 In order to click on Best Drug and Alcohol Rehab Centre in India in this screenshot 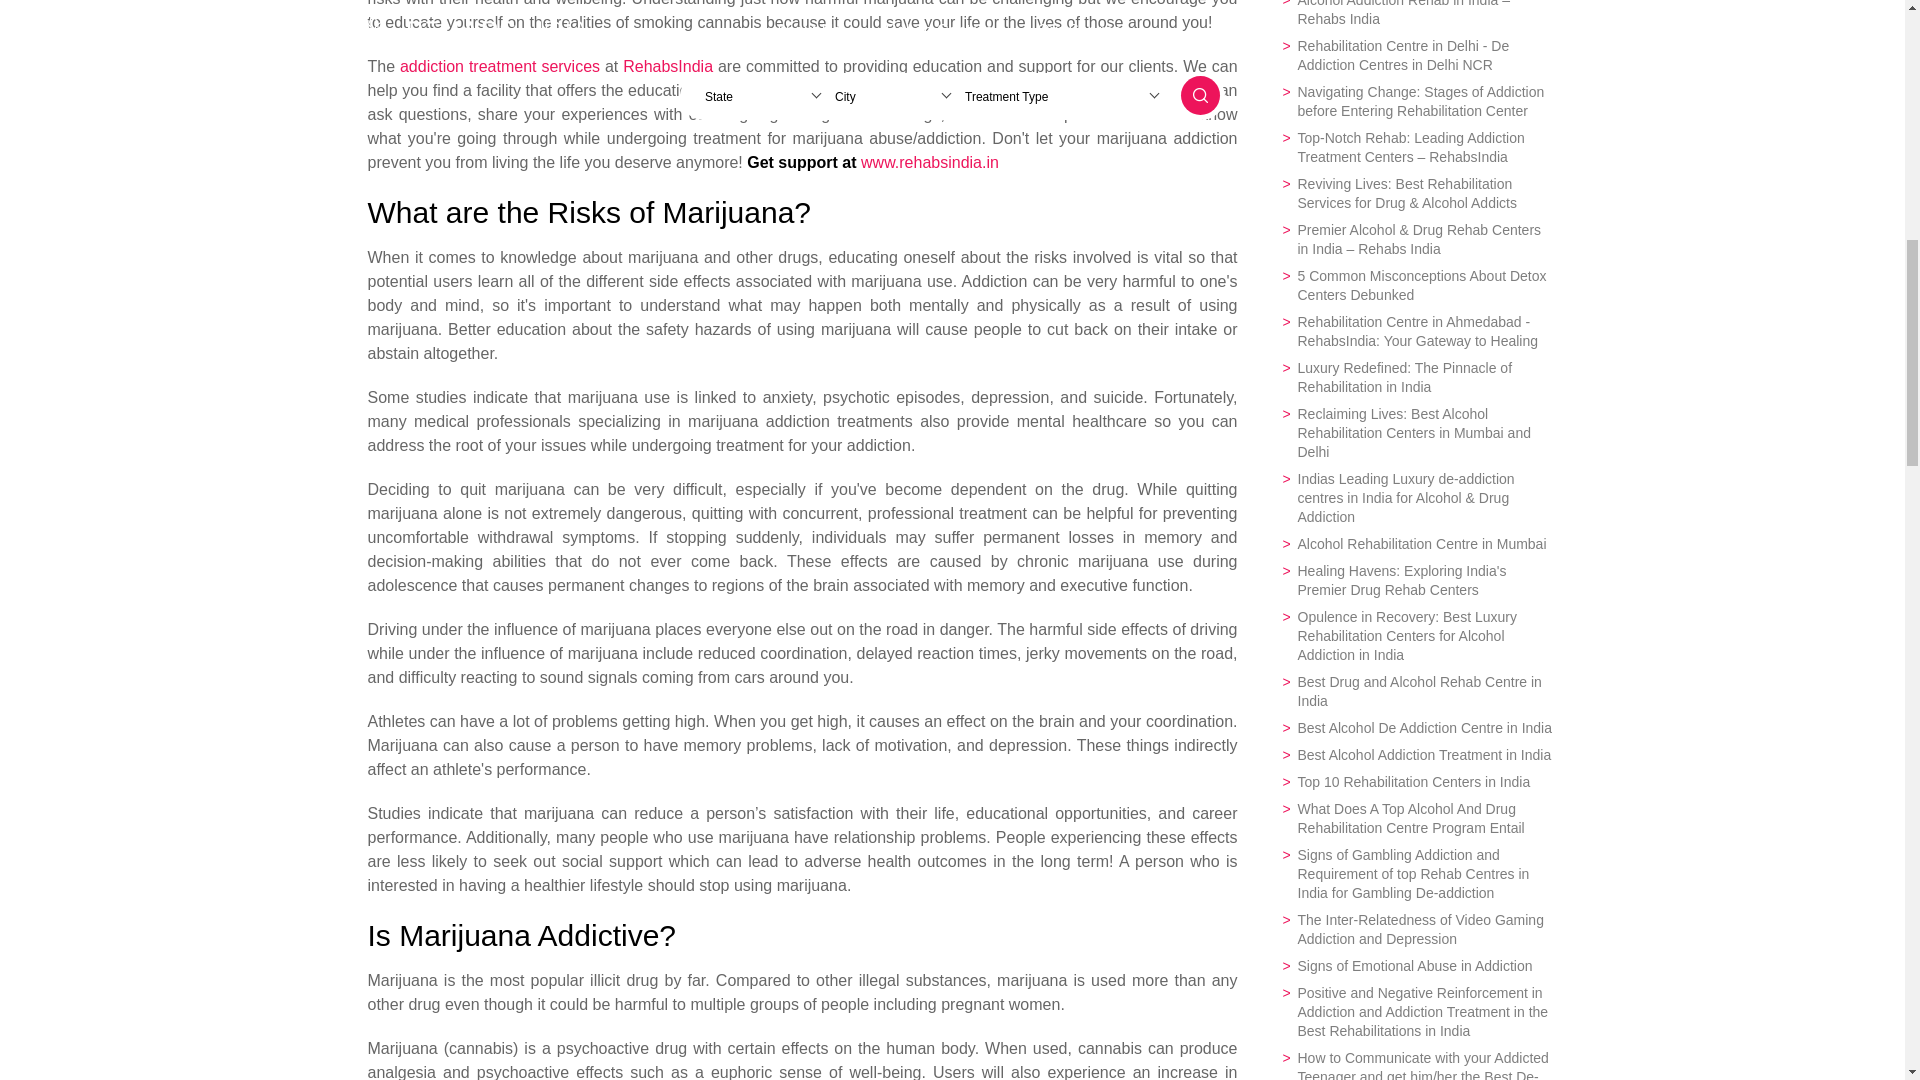, I will do `click(1416, 691)`.